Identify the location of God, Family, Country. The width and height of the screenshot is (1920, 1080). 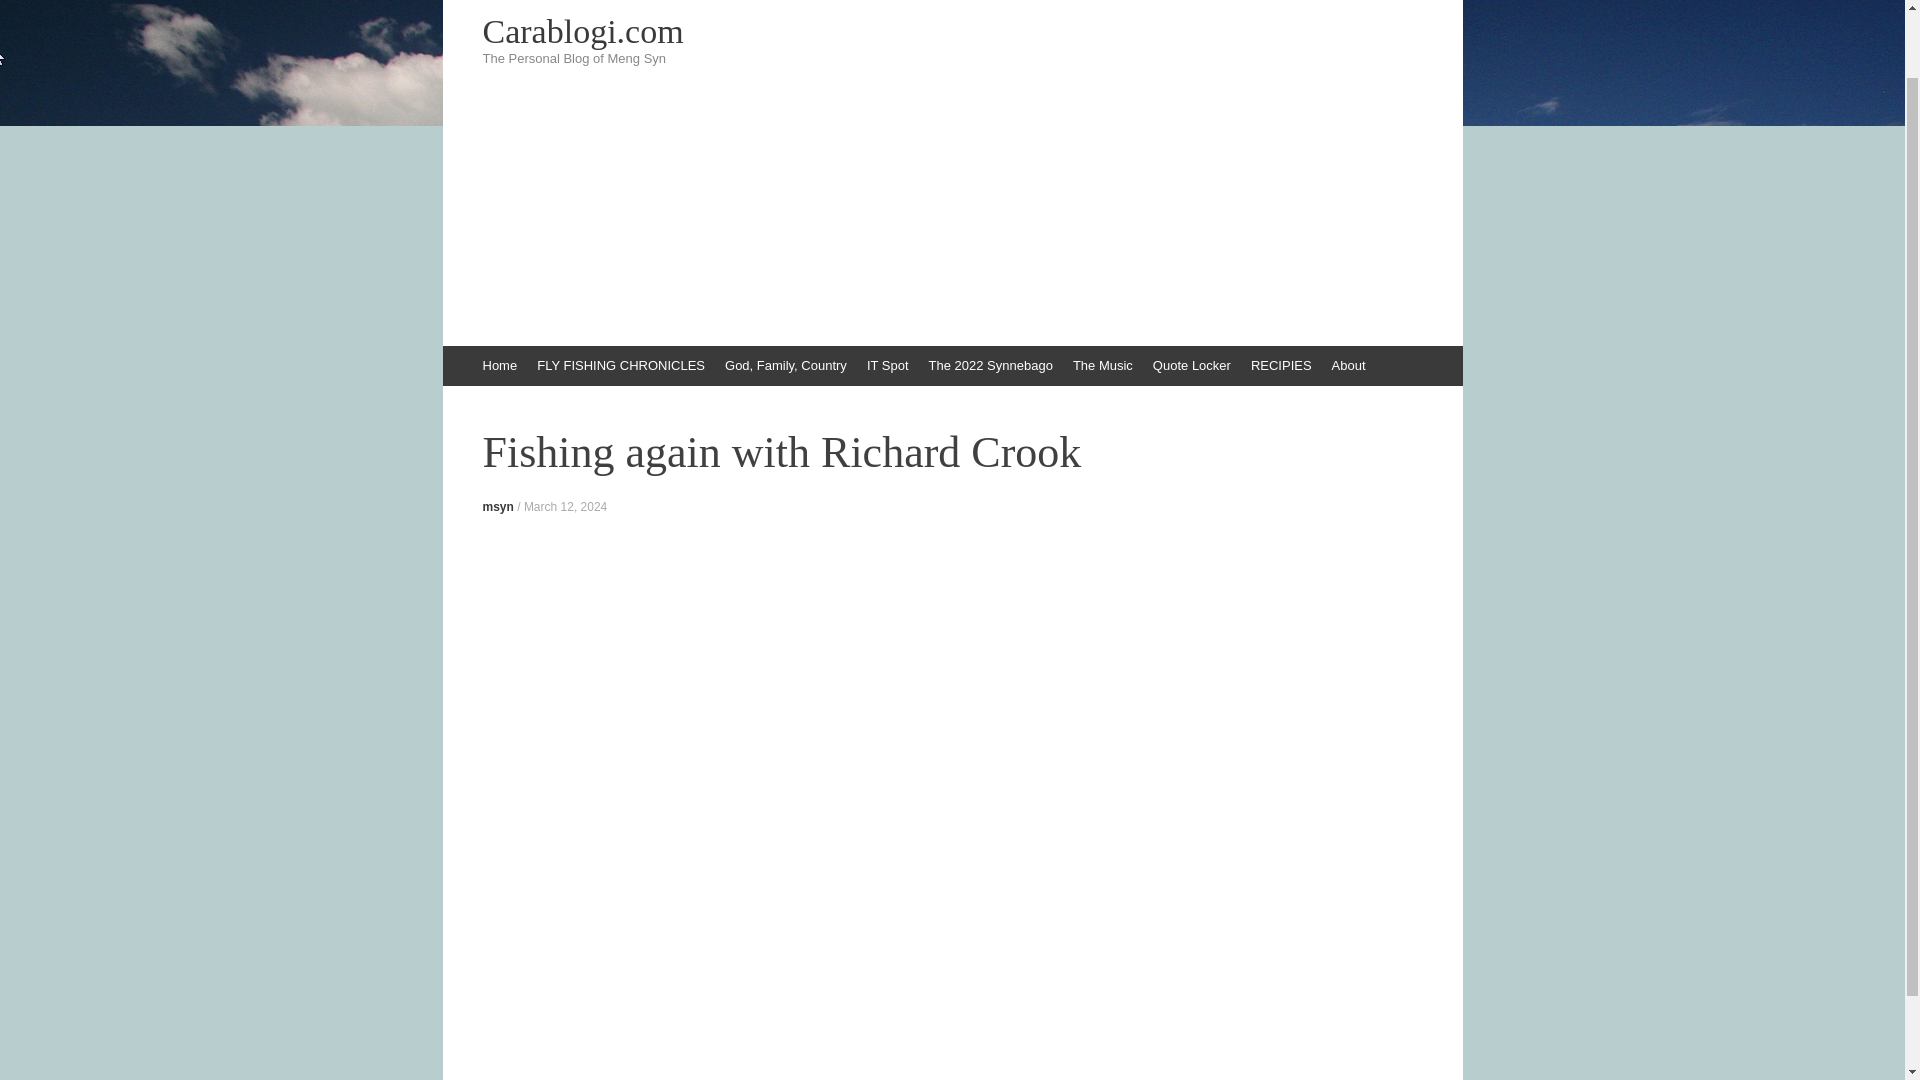
(785, 365).